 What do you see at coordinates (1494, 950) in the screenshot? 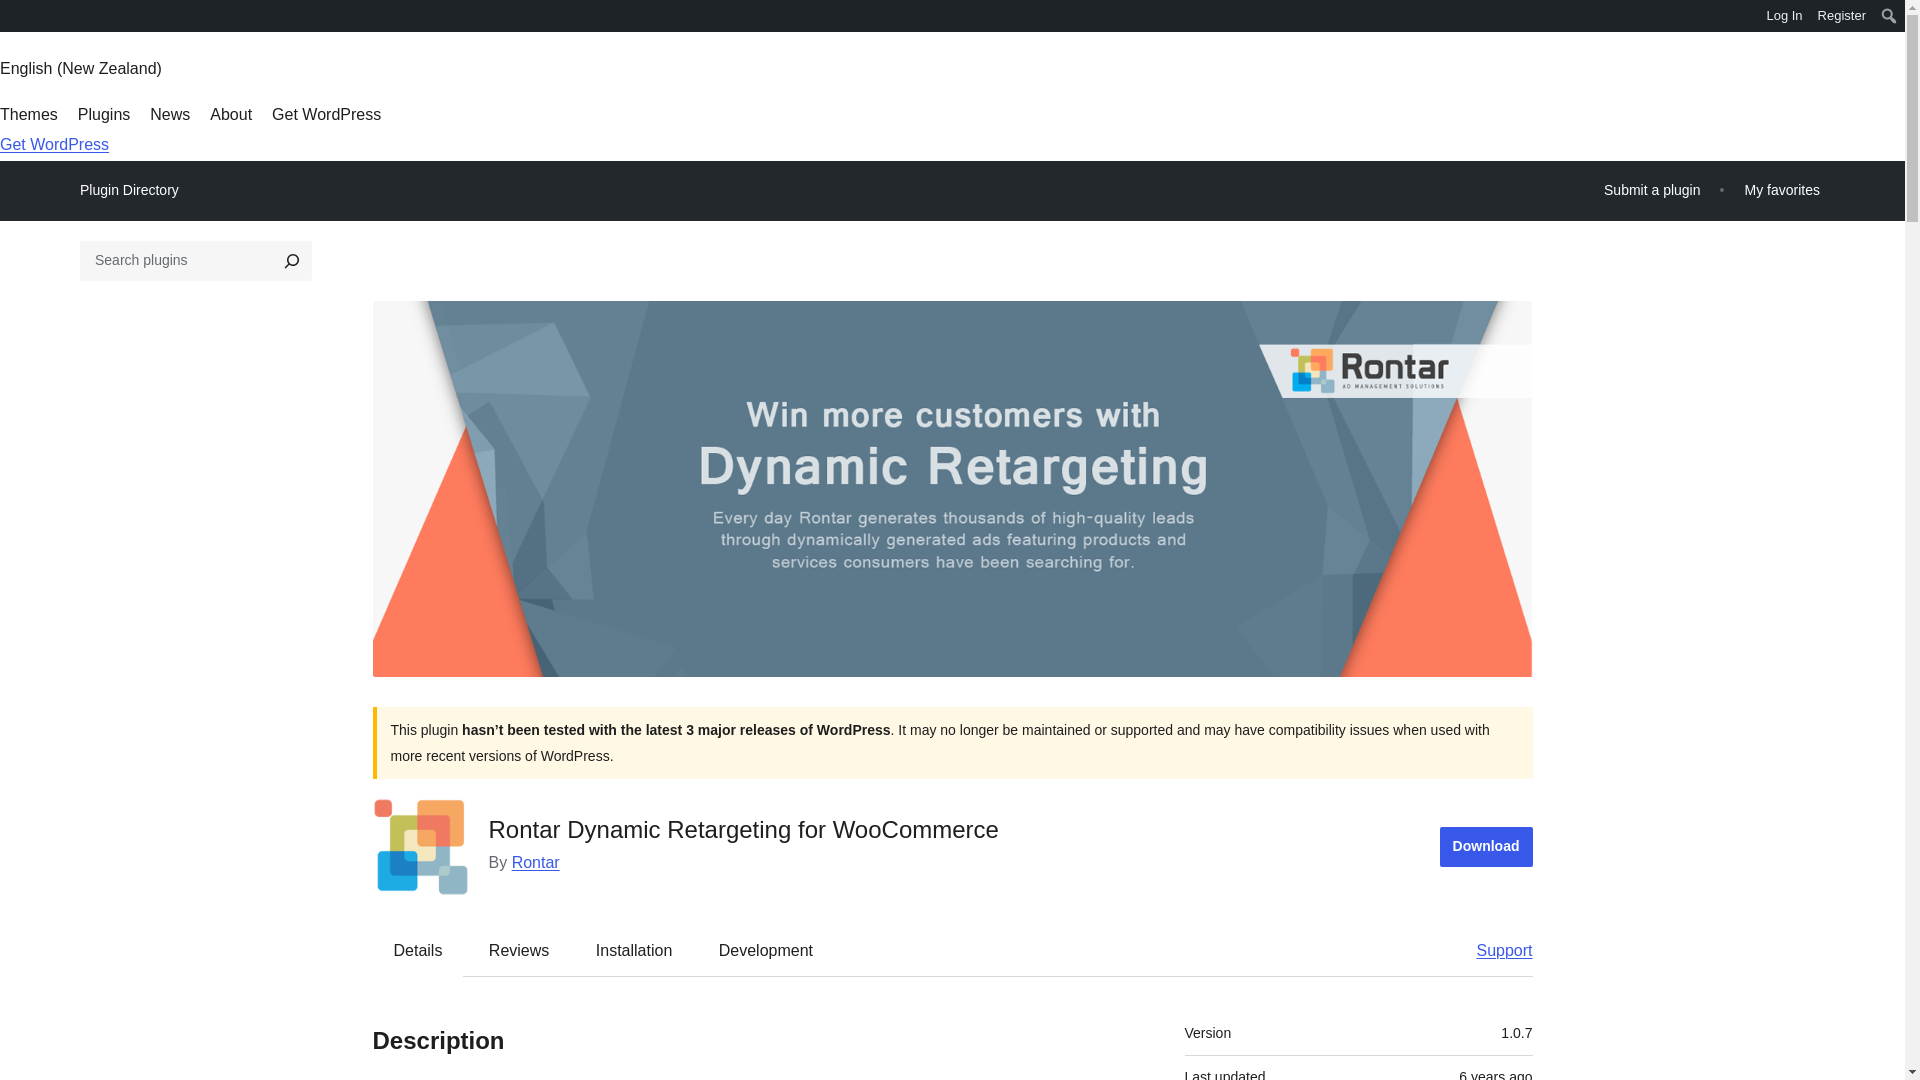
I see `Support` at bounding box center [1494, 950].